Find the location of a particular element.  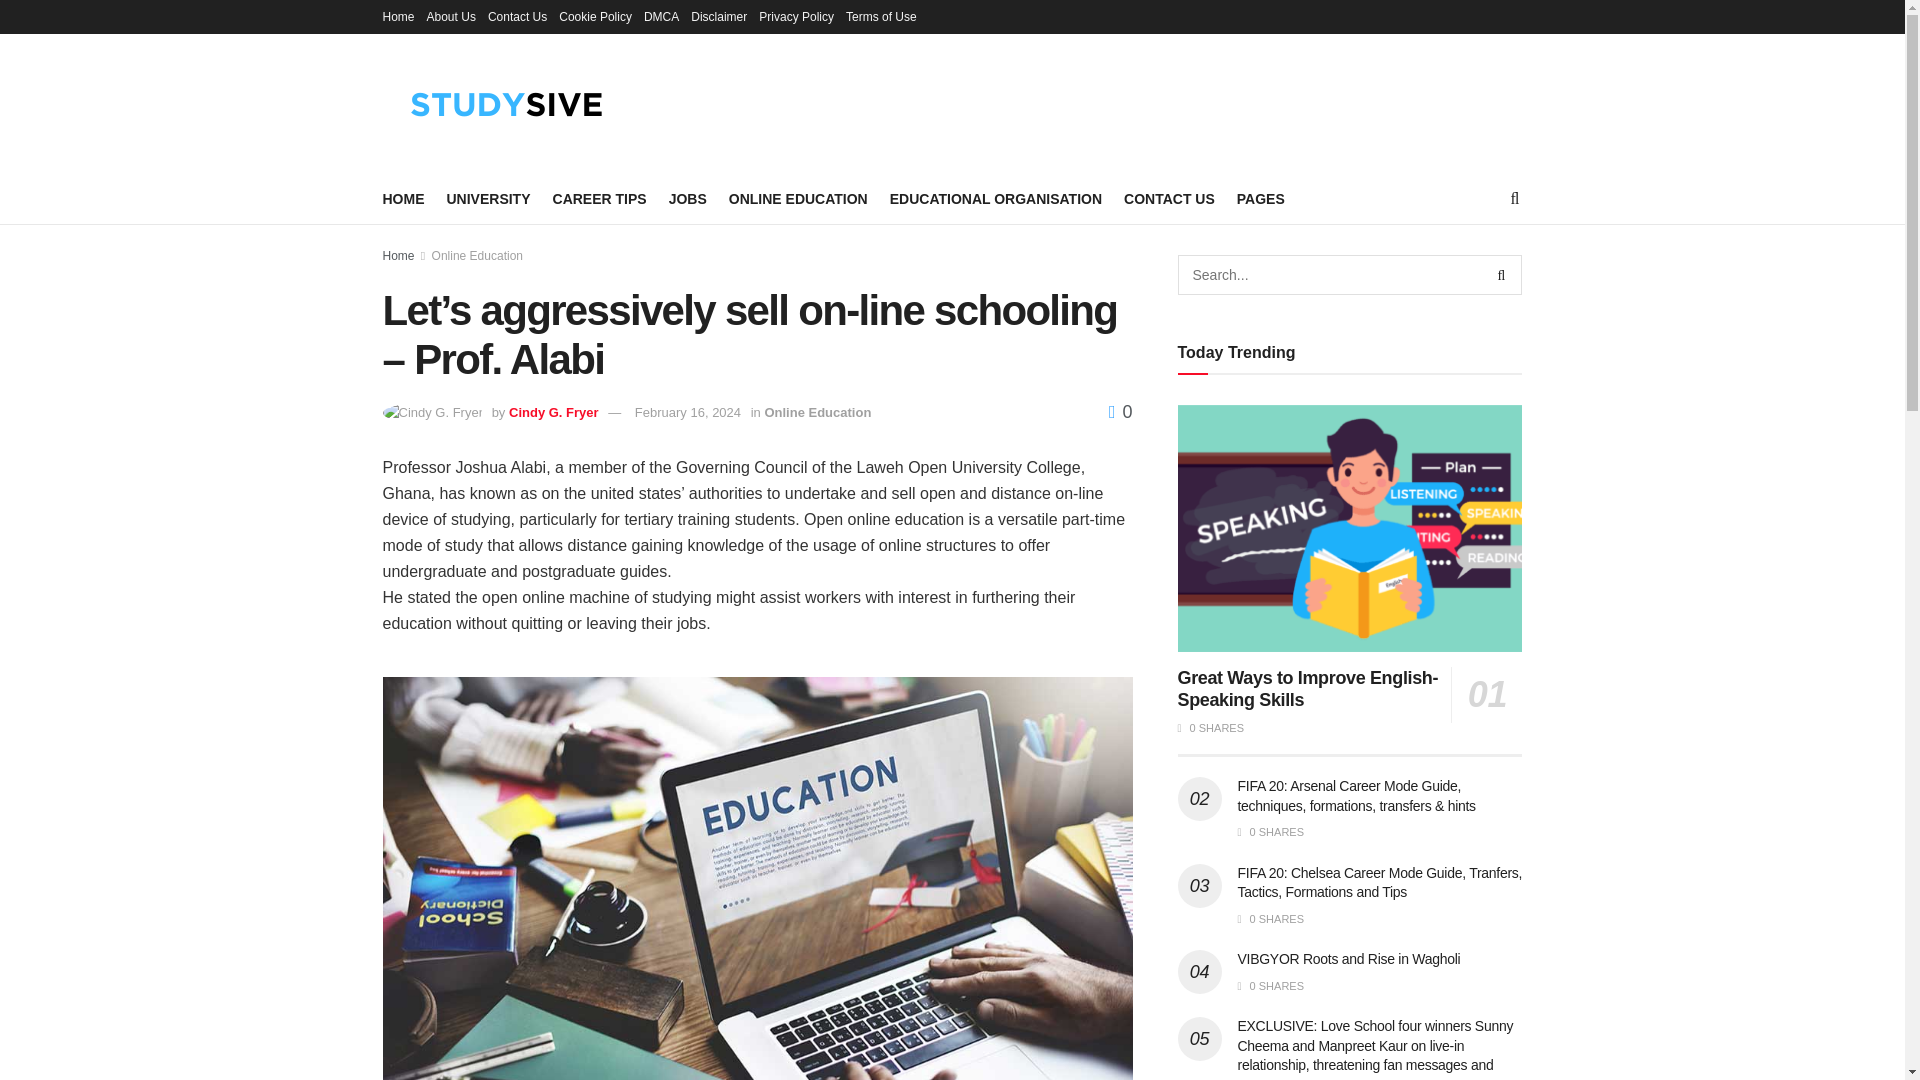

Cookie Policy is located at coordinates (594, 16).